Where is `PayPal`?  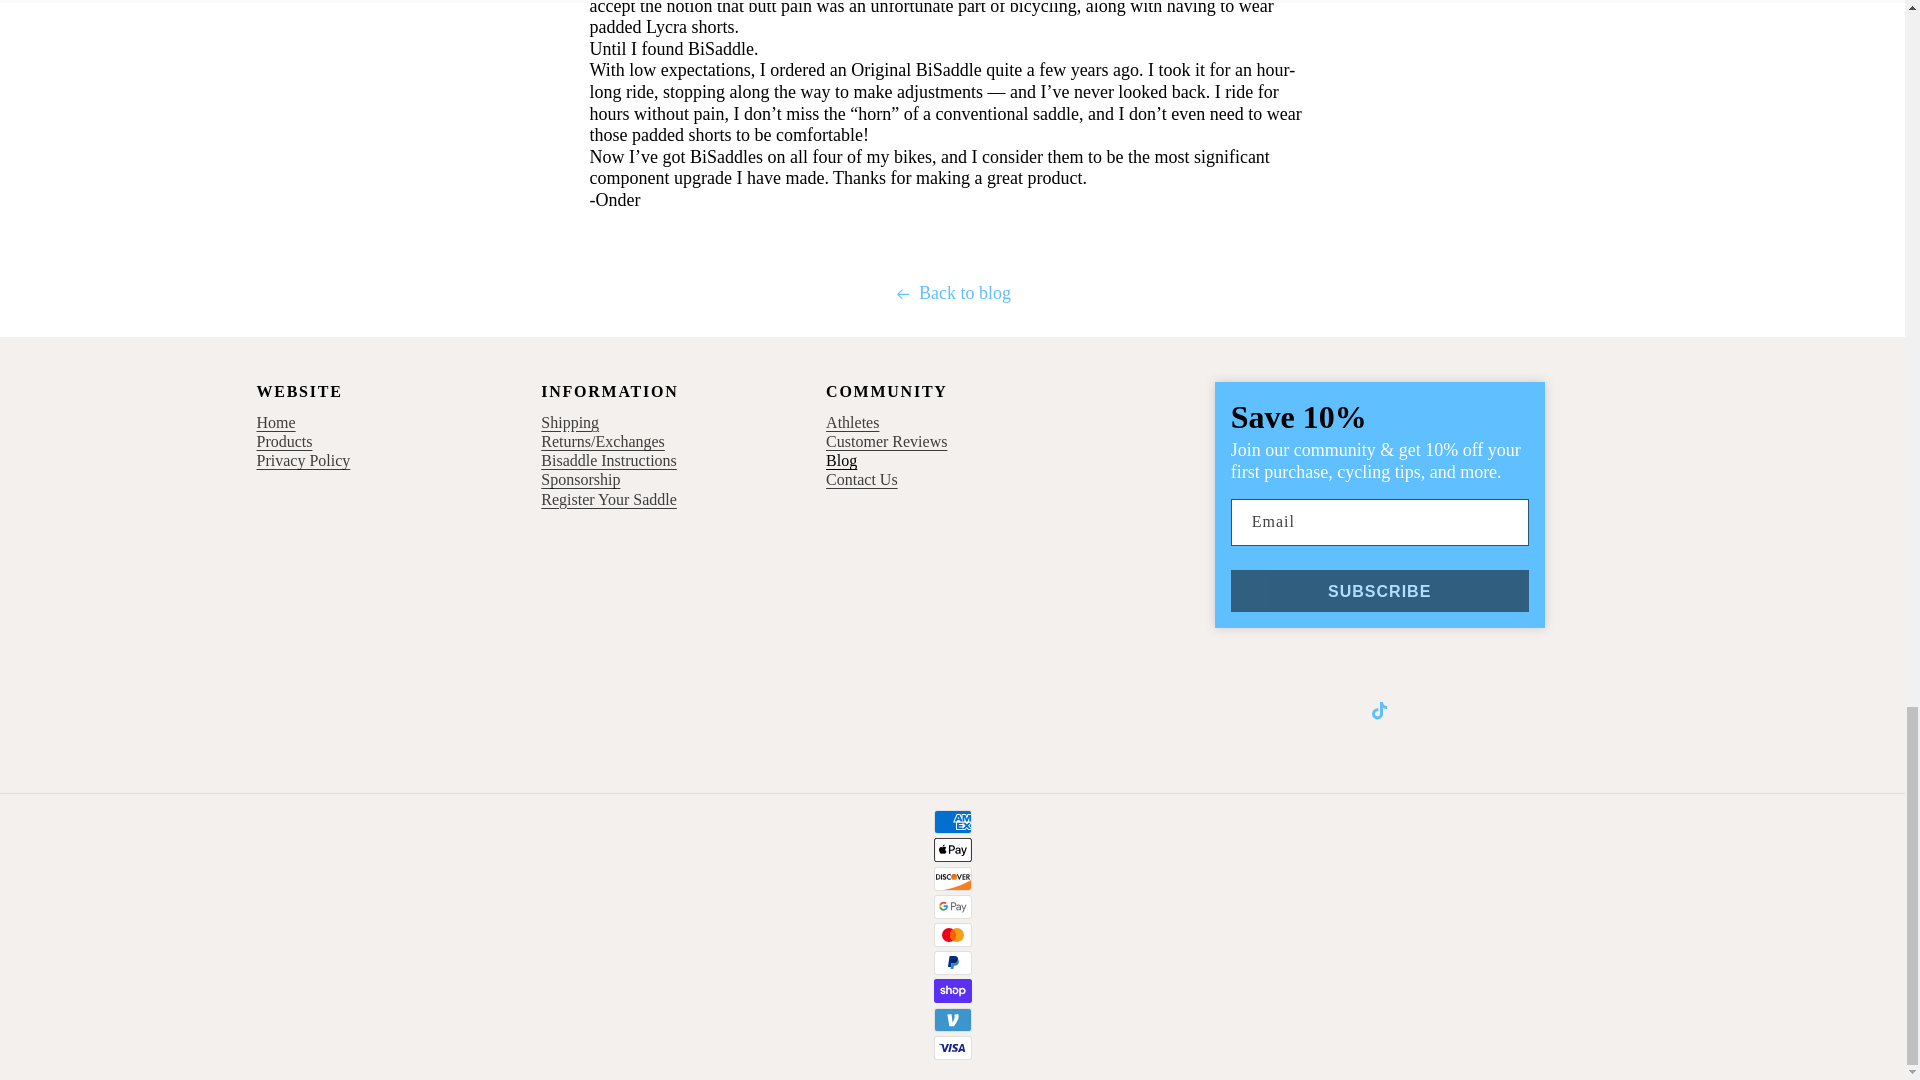
PayPal is located at coordinates (952, 963).